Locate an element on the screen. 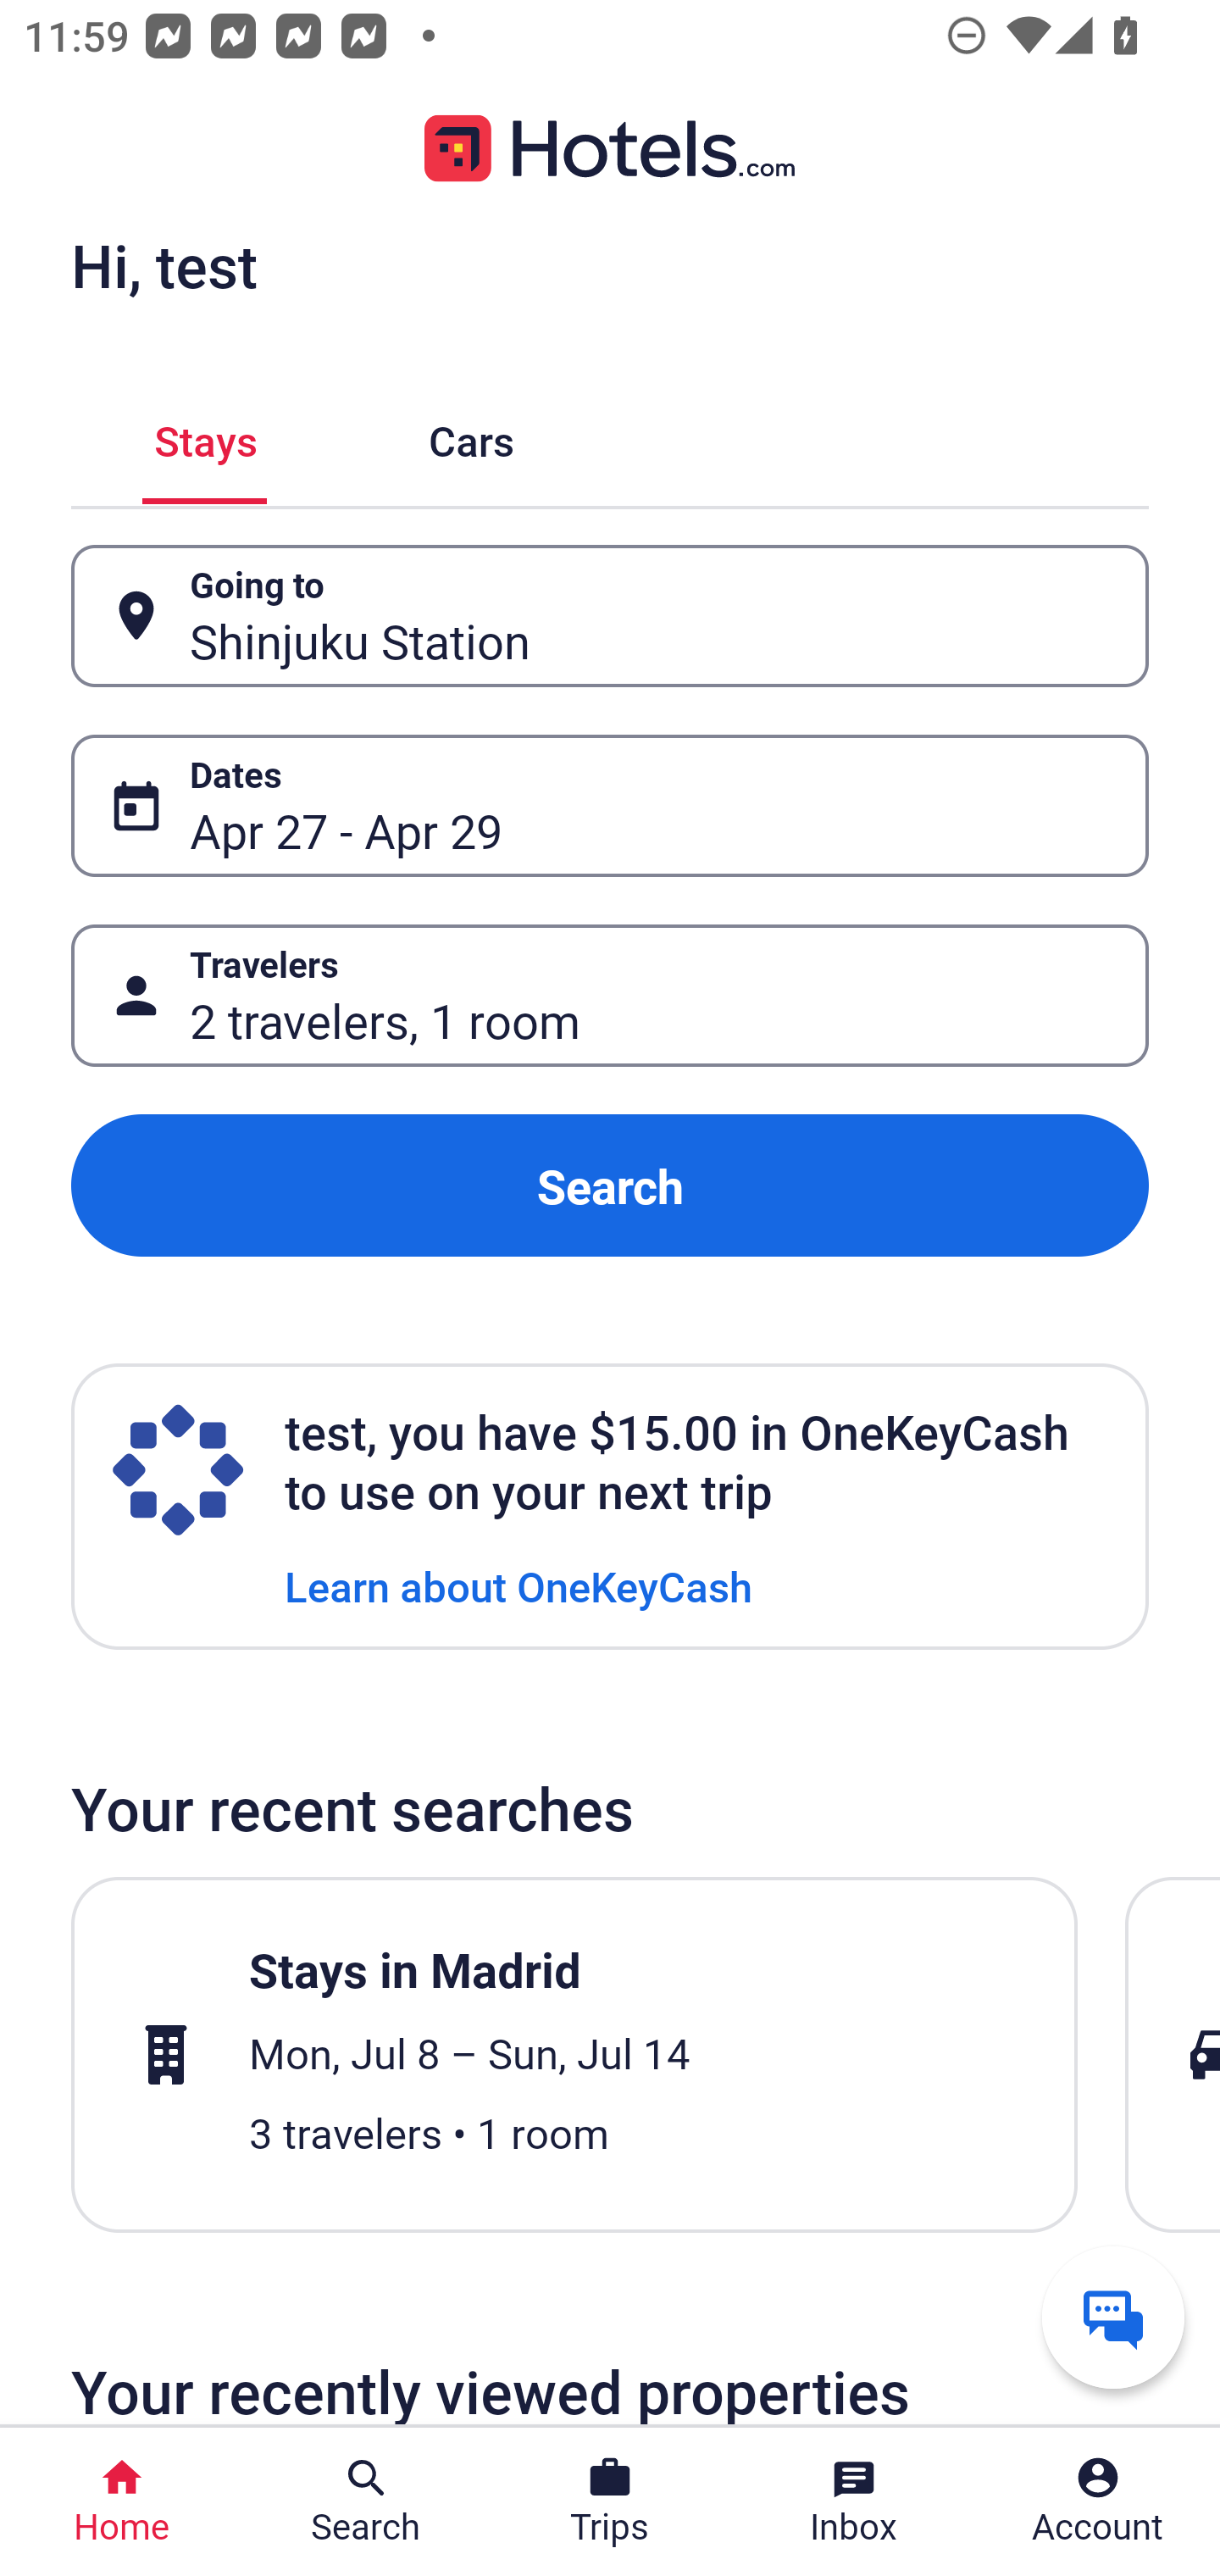 The width and height of the screenshot is (1220, 2576). Account Profile. Button is located at coordinates (1098, 2501).